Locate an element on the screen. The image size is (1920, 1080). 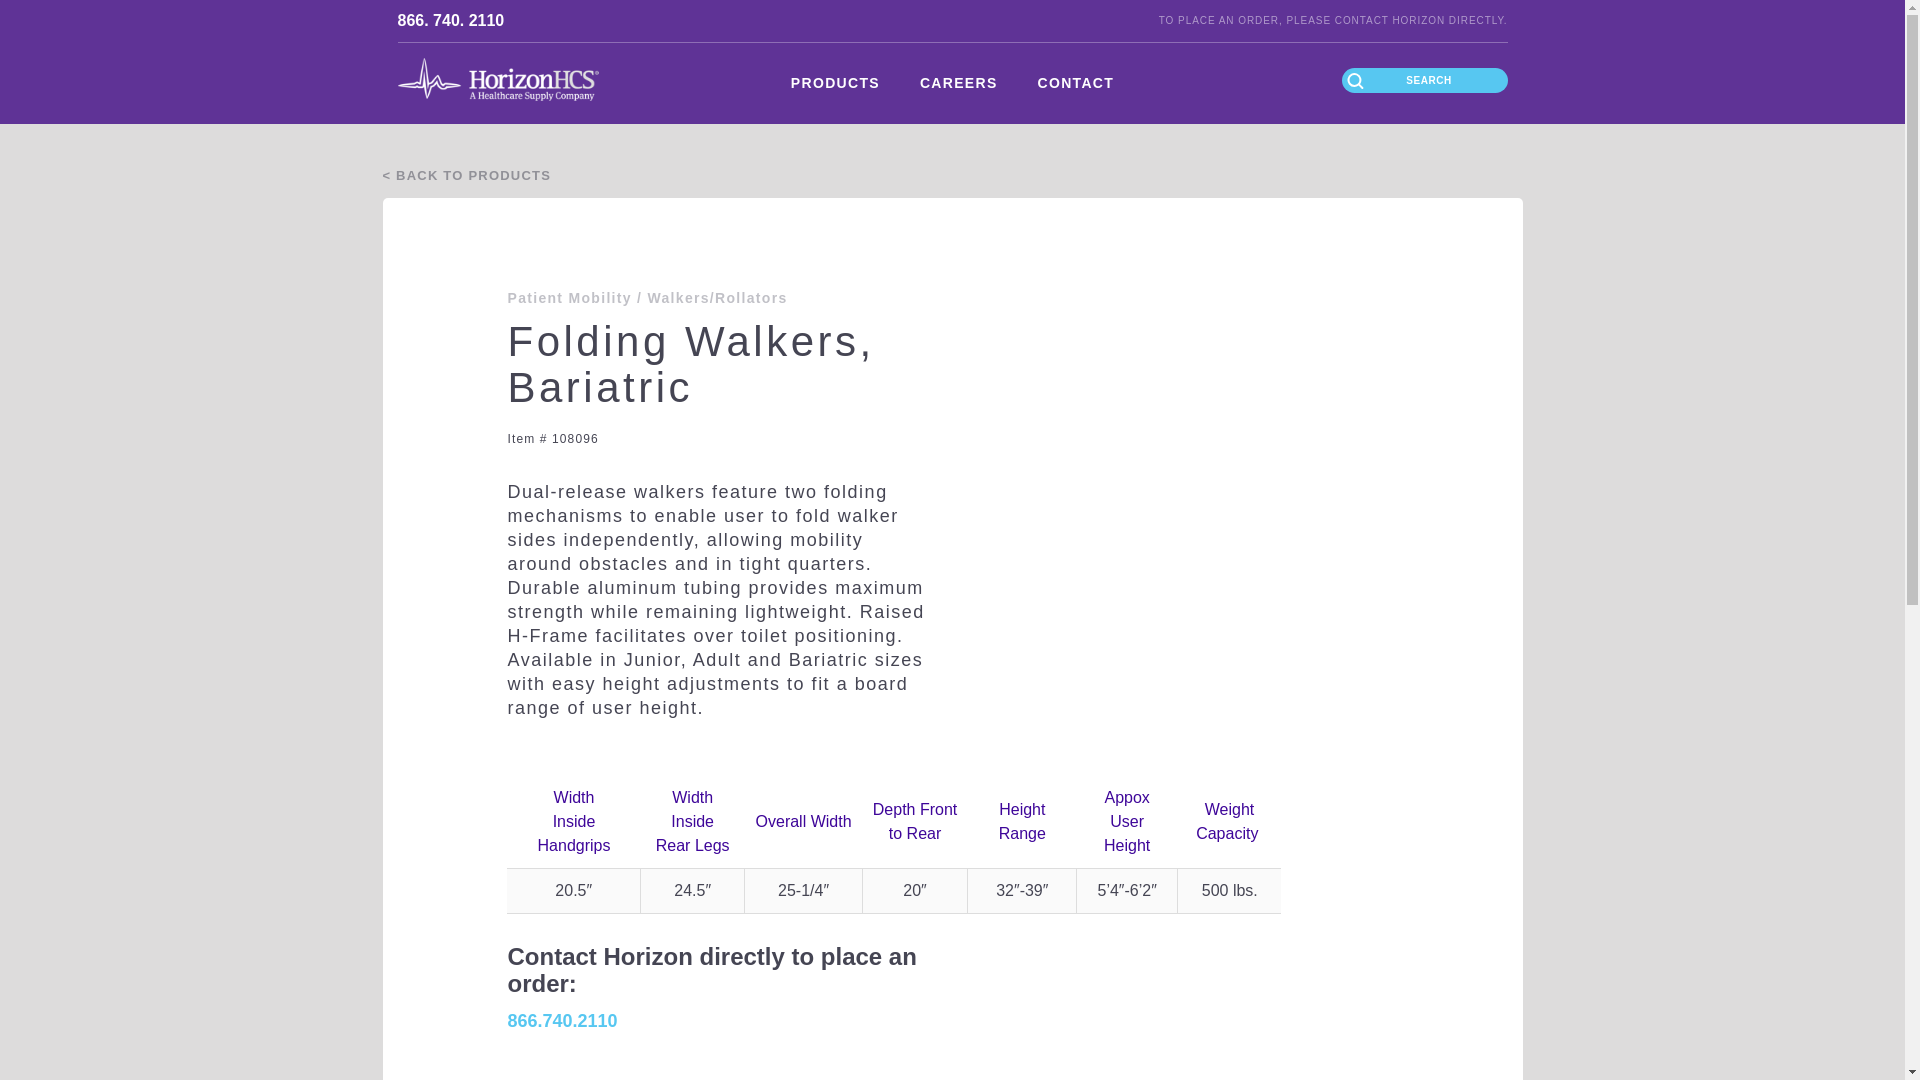
Search for: is located at coordinates (1424, 80).